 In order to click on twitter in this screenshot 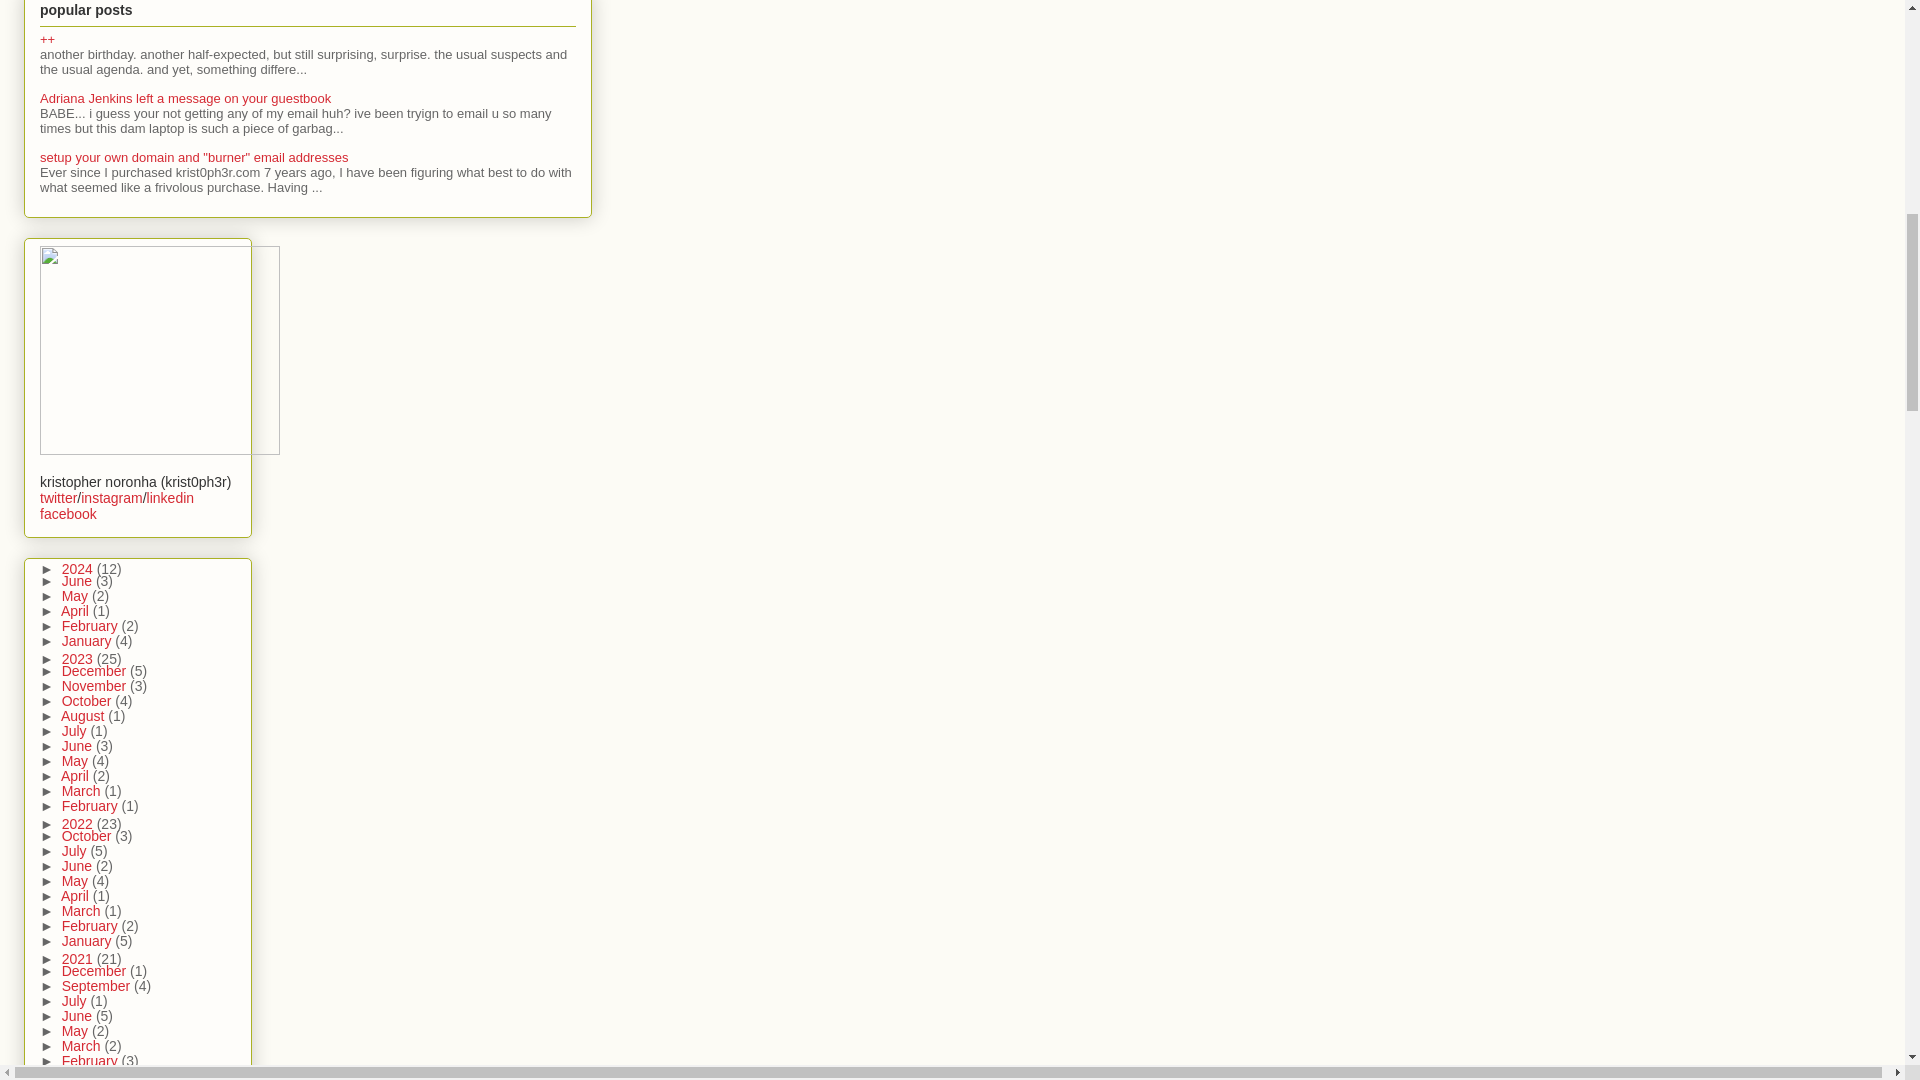, I will do `click(58, 498)`.